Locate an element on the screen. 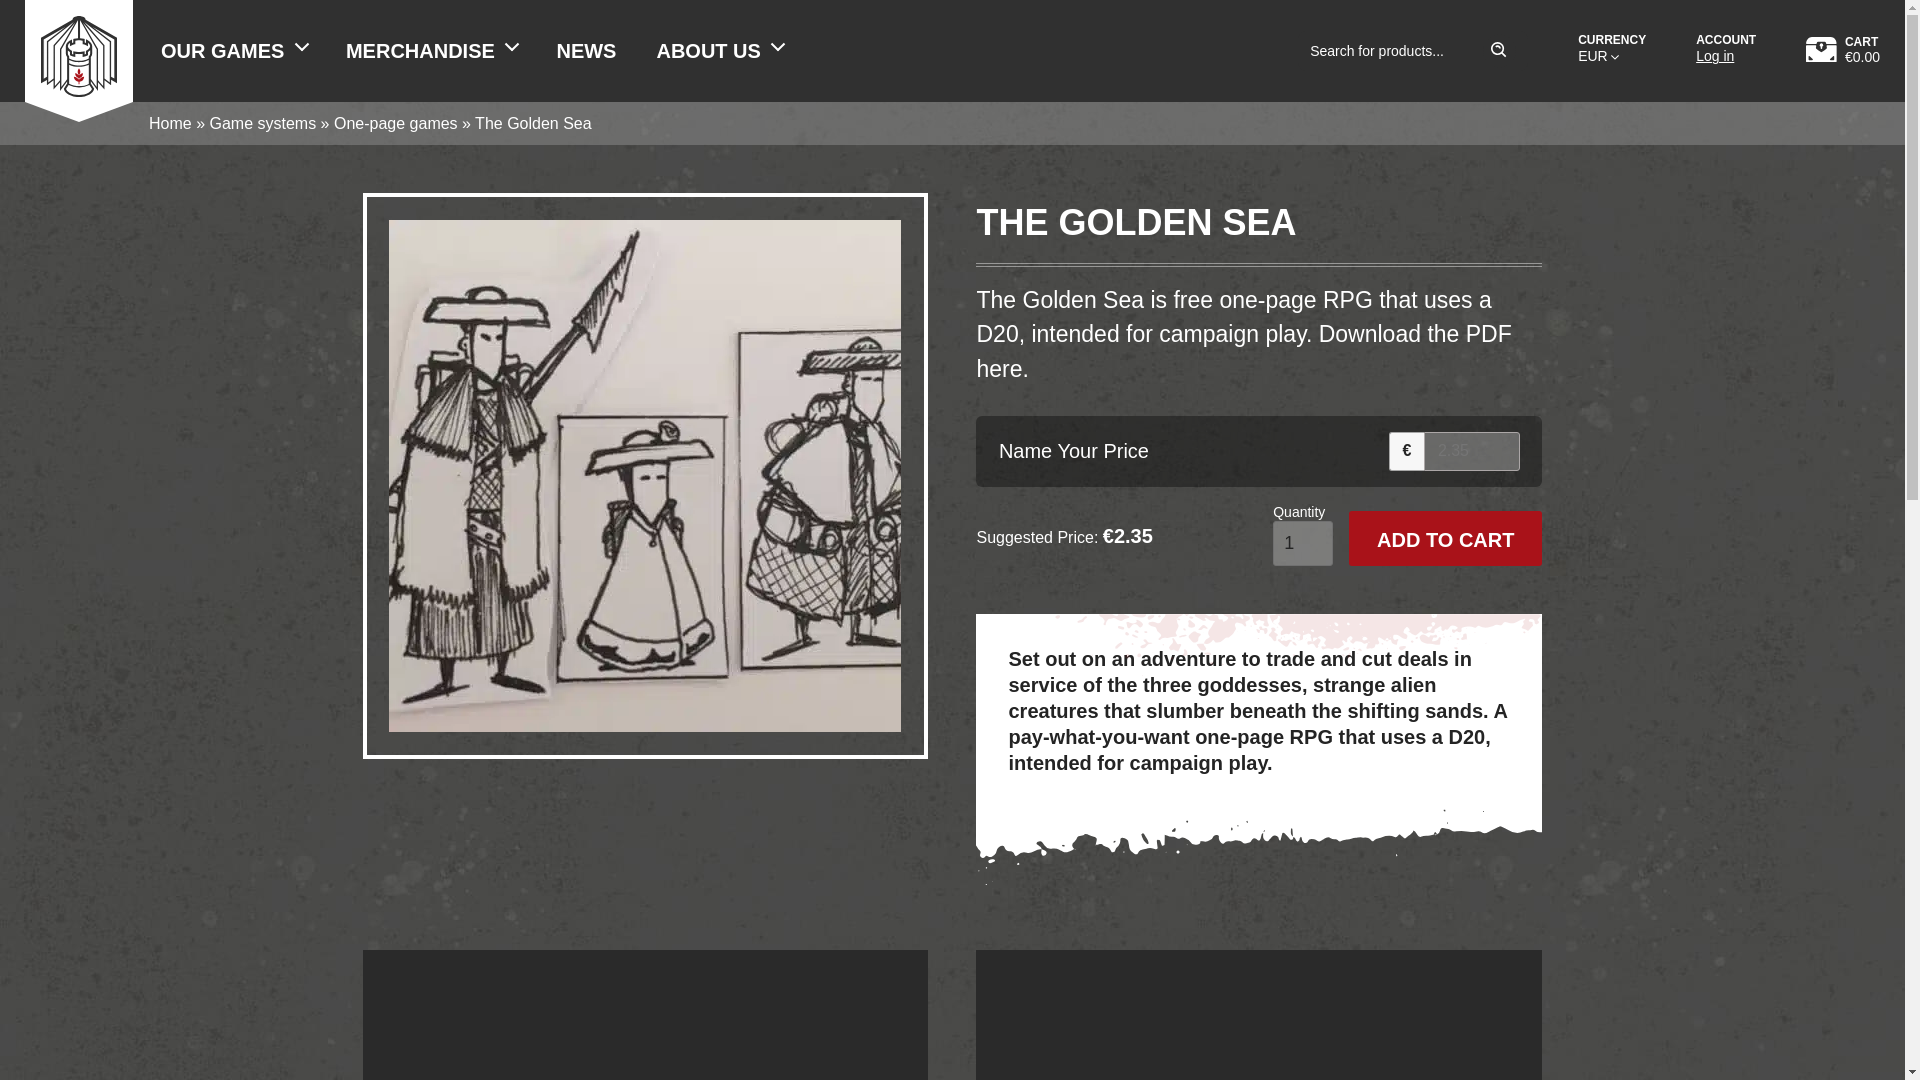  Rowan Rook and Decard is located at coordinates (78, 50).